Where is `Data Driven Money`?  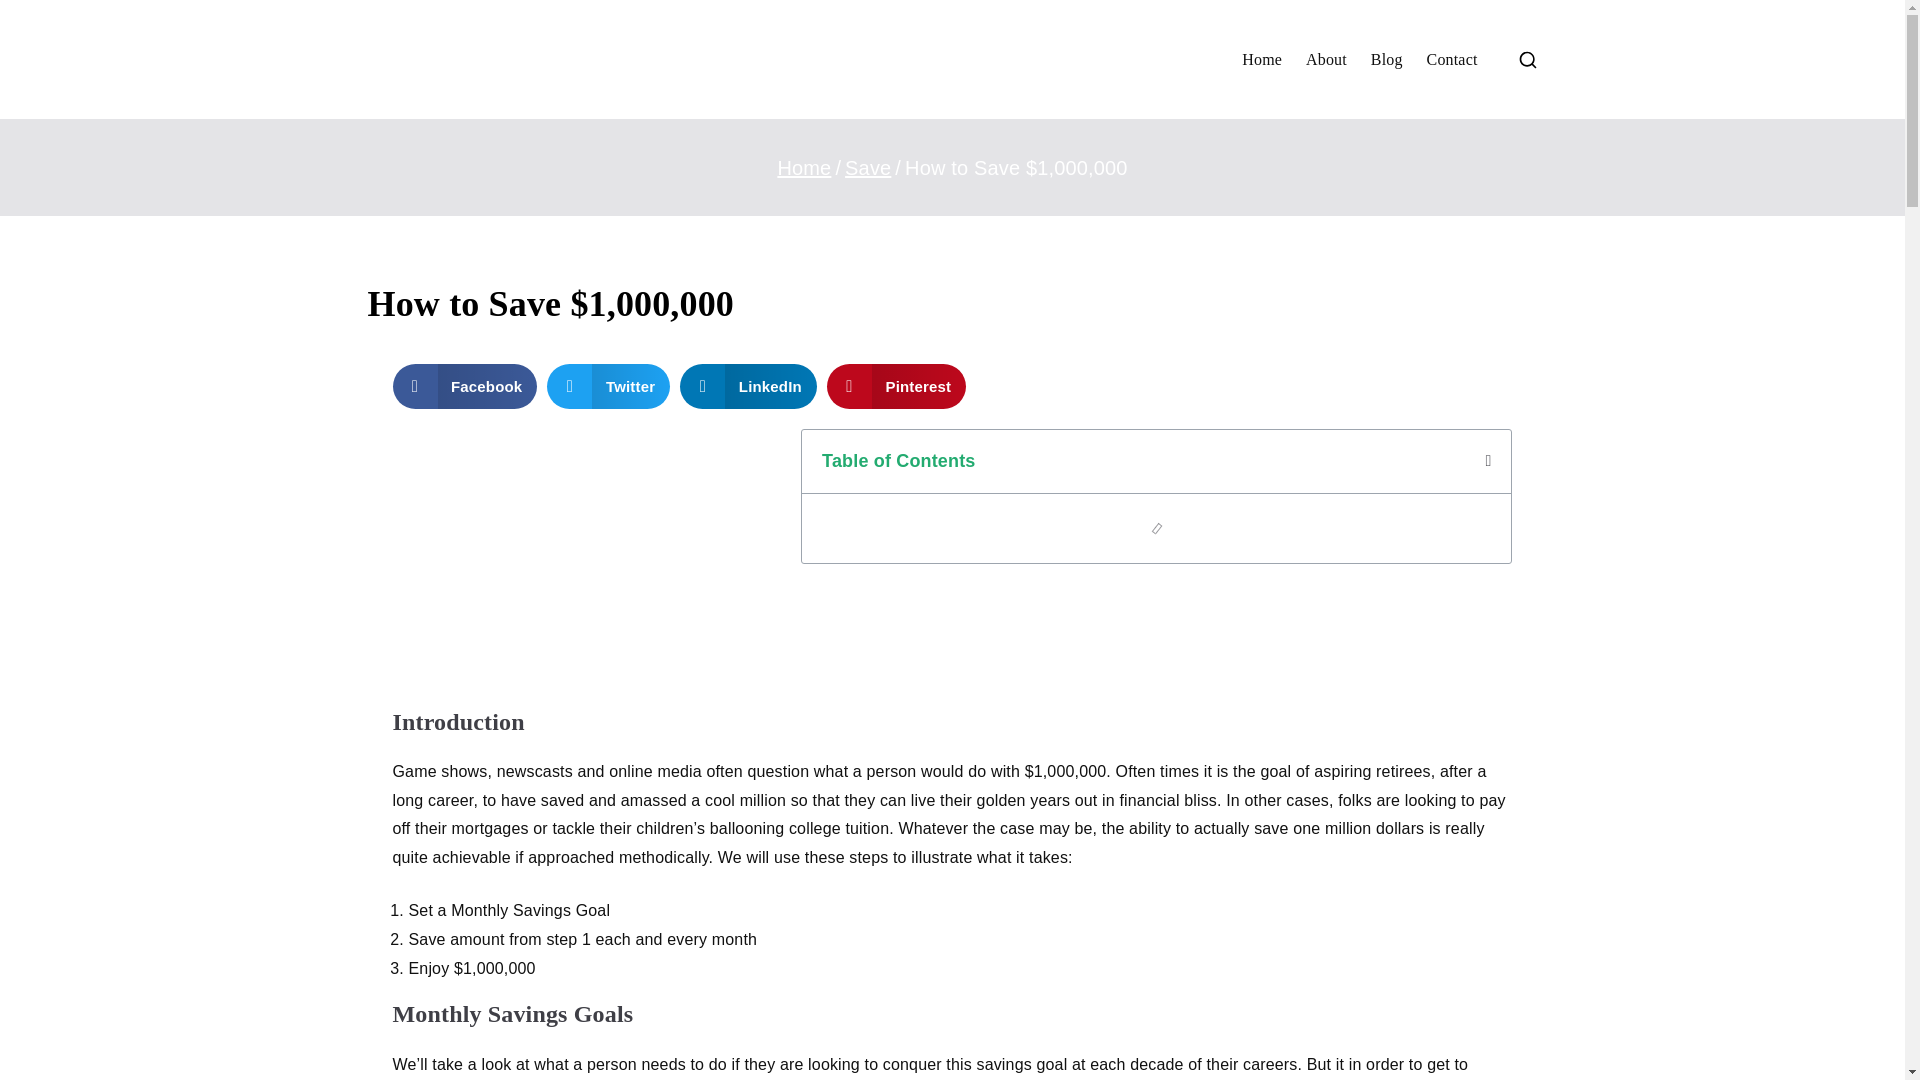 Data Driven Money is located at coordinates (1110, 84).